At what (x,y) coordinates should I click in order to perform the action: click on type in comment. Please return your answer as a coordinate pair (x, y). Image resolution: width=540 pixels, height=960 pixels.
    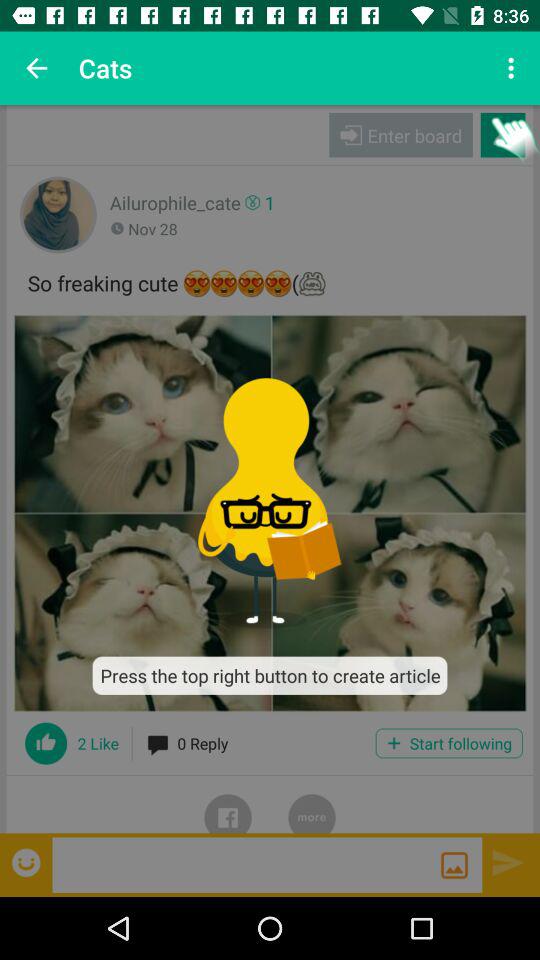
    Looking at the image, I should click on (246, 864).